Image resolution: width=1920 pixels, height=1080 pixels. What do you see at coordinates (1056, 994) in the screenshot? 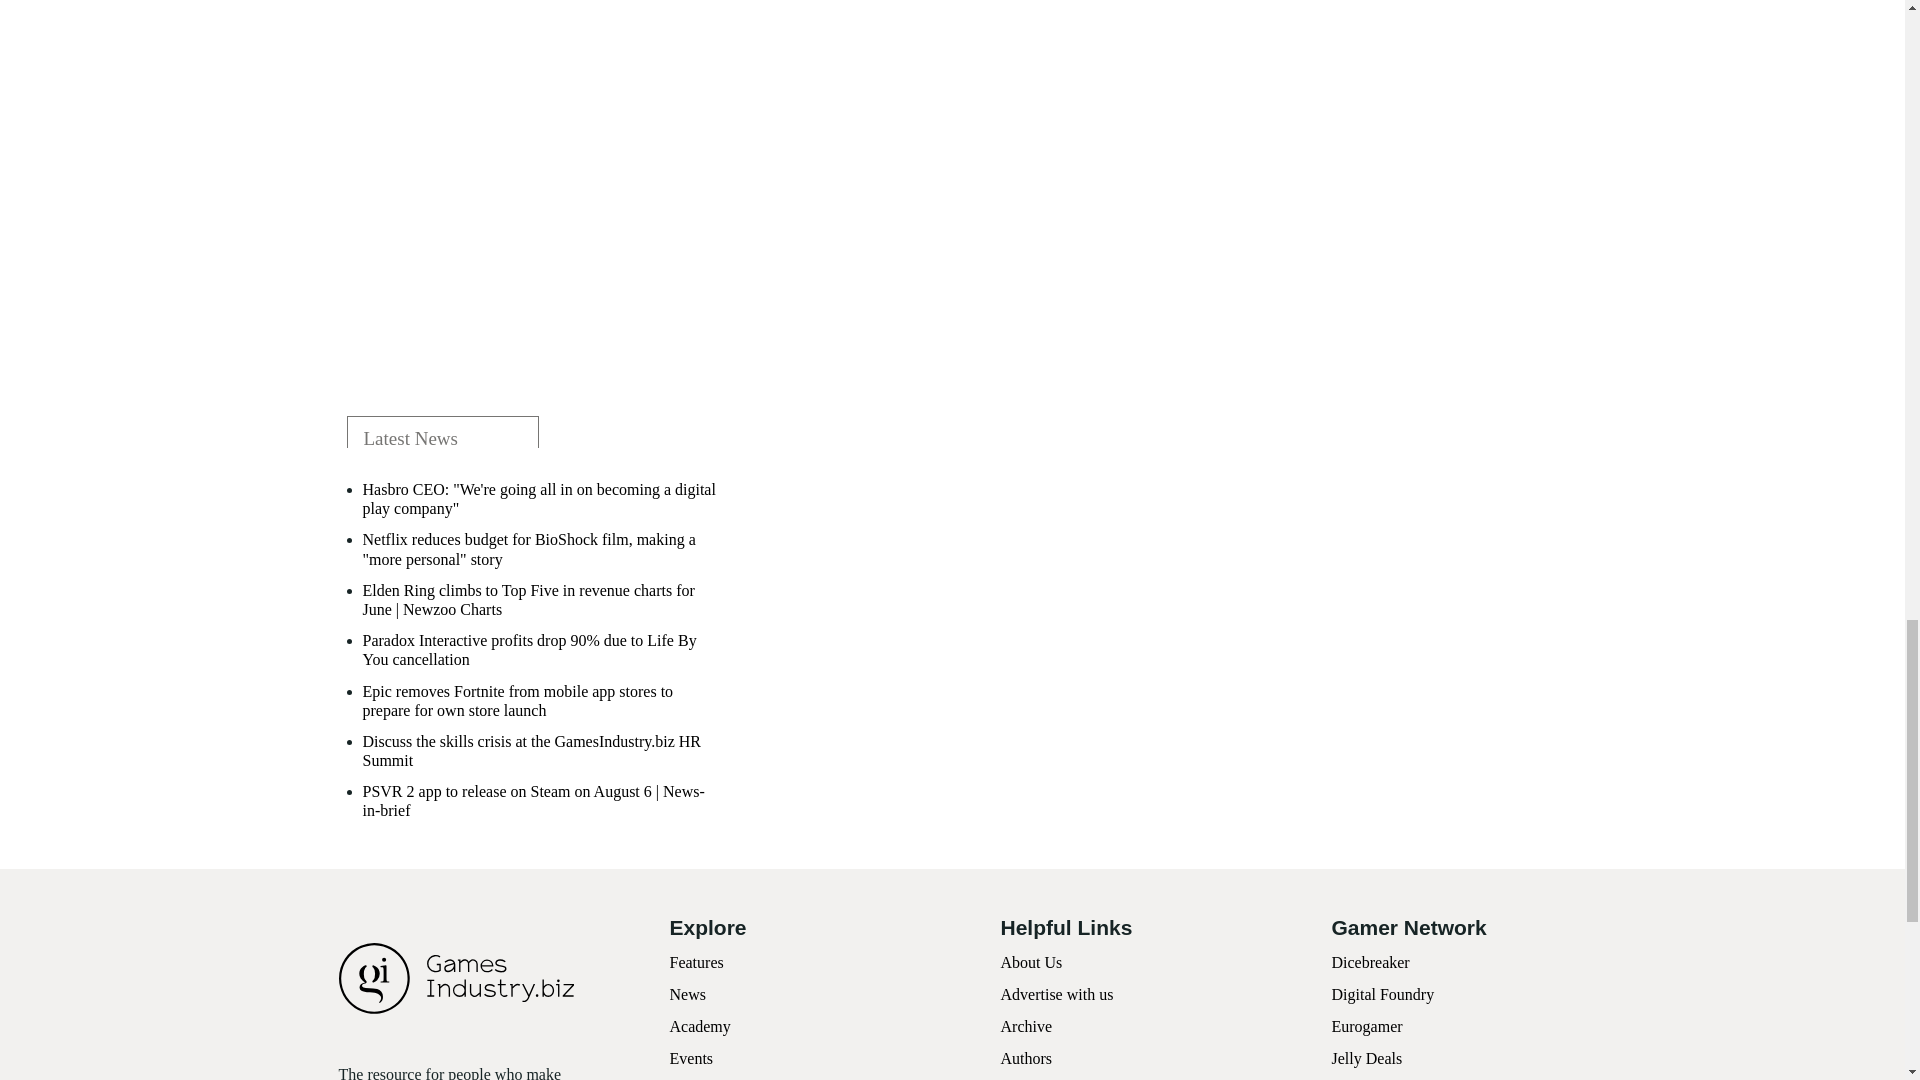
I see `Advertise with us` at bounding box center [1056, 994].